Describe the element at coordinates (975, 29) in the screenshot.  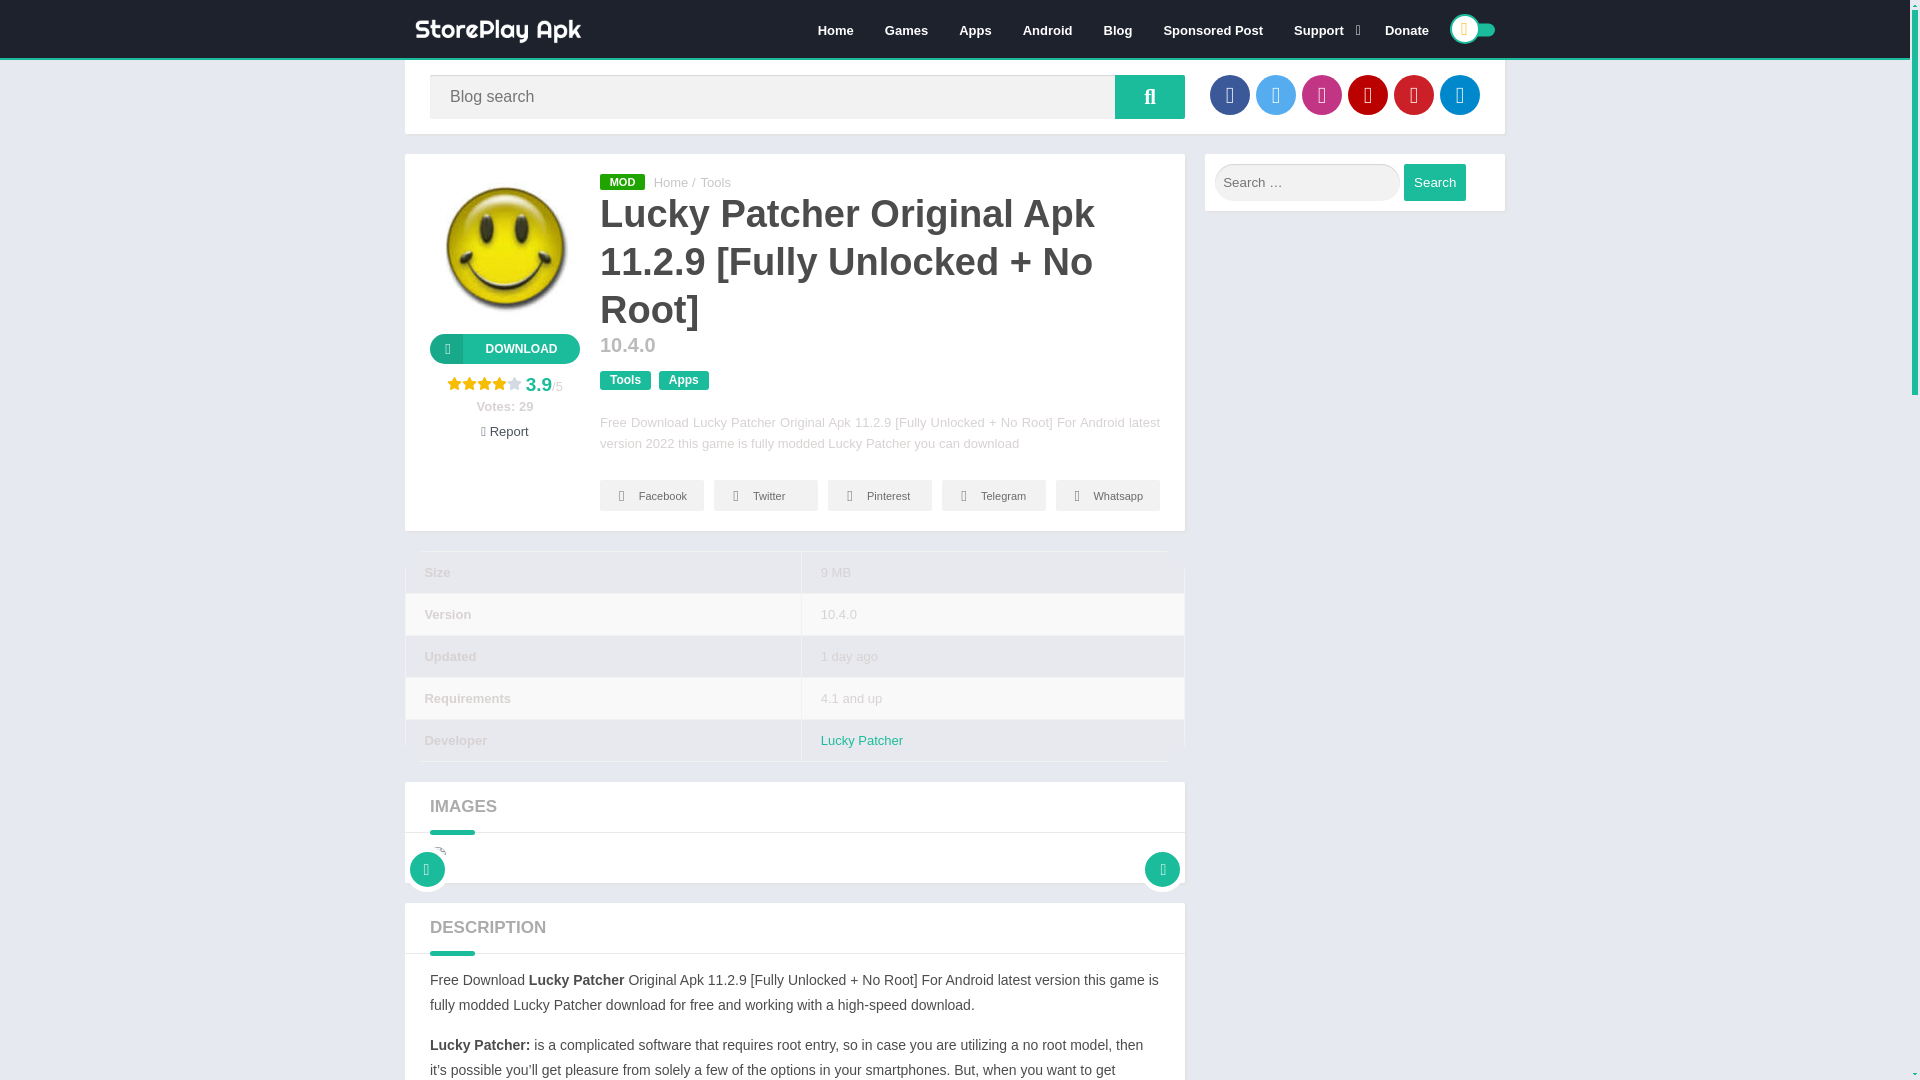
I see `Apps` at that location.